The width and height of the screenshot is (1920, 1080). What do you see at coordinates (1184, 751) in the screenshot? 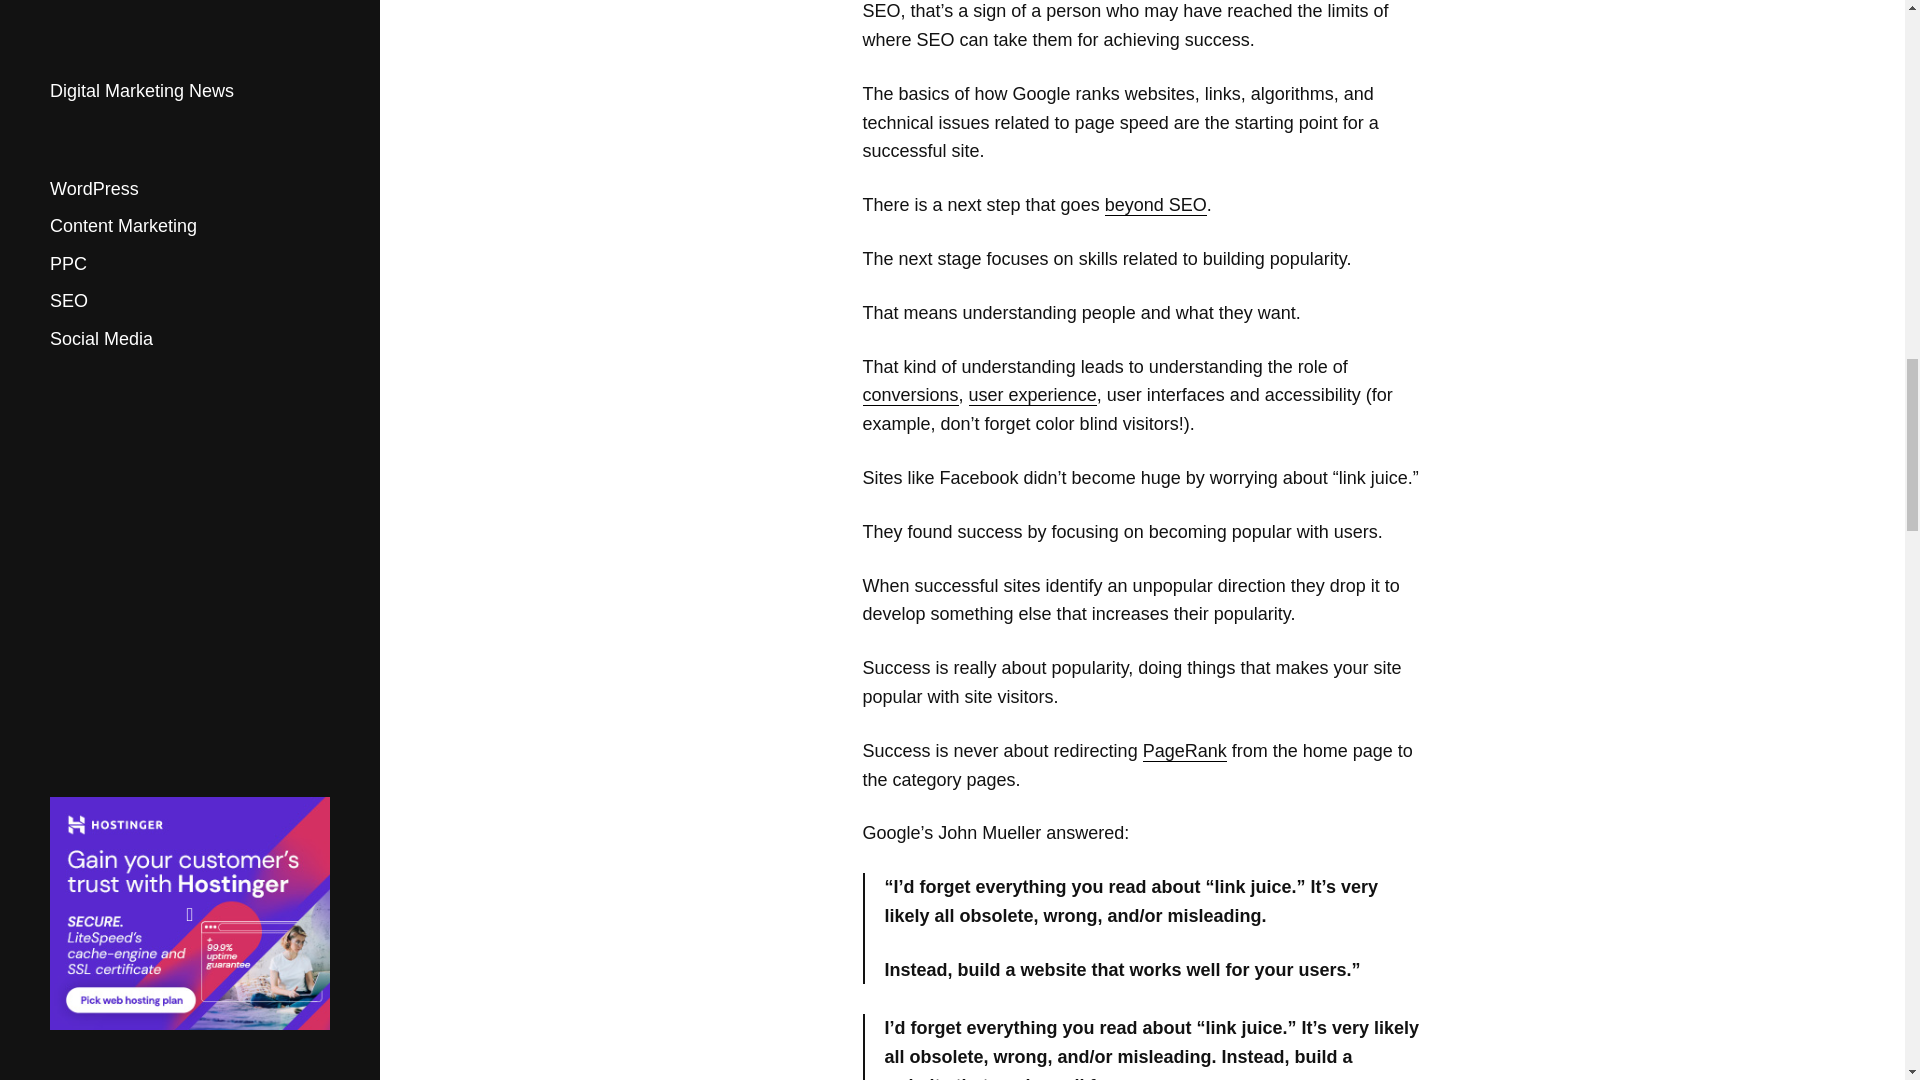
I see `PageRank` at bounding box center [1184, 751].